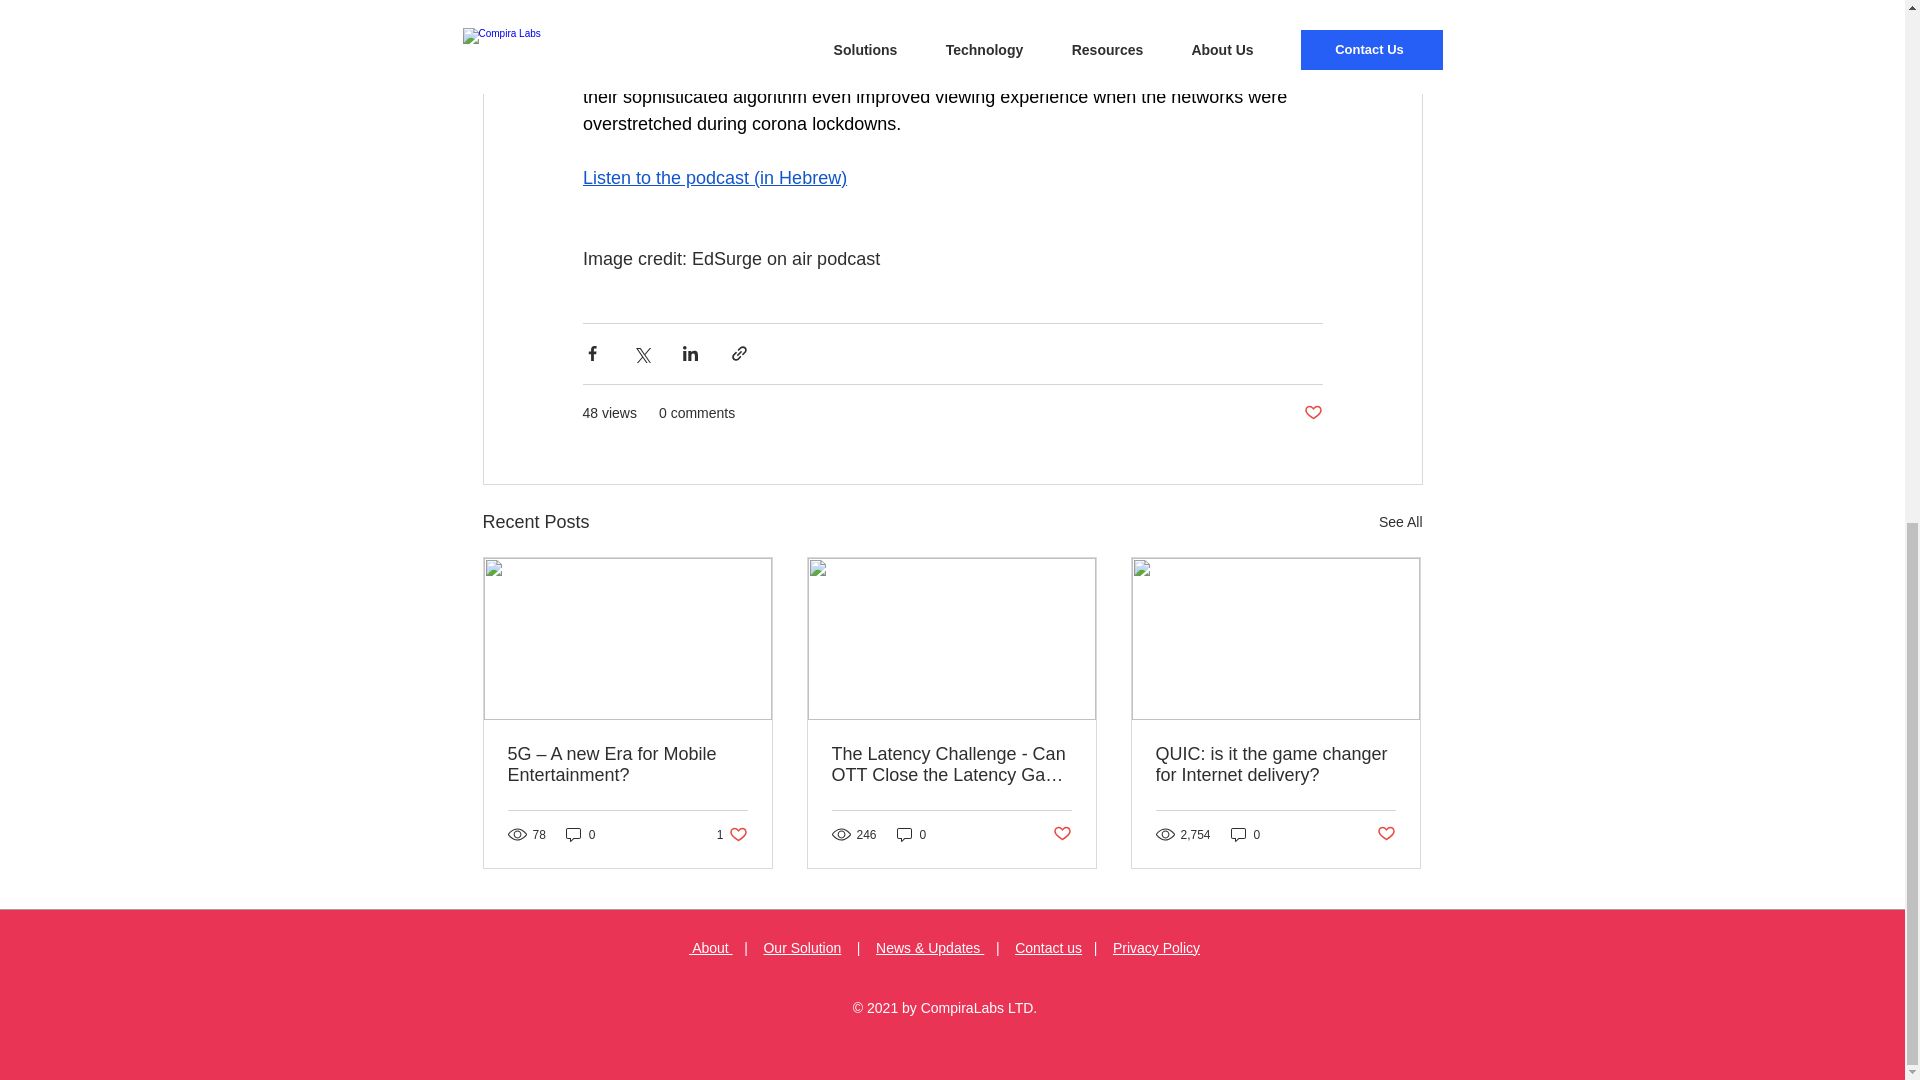 The image size is (1920, 1080). Describe the element at coordinates (580, 834) in the screenshot. I see `Our Solution` at that location.